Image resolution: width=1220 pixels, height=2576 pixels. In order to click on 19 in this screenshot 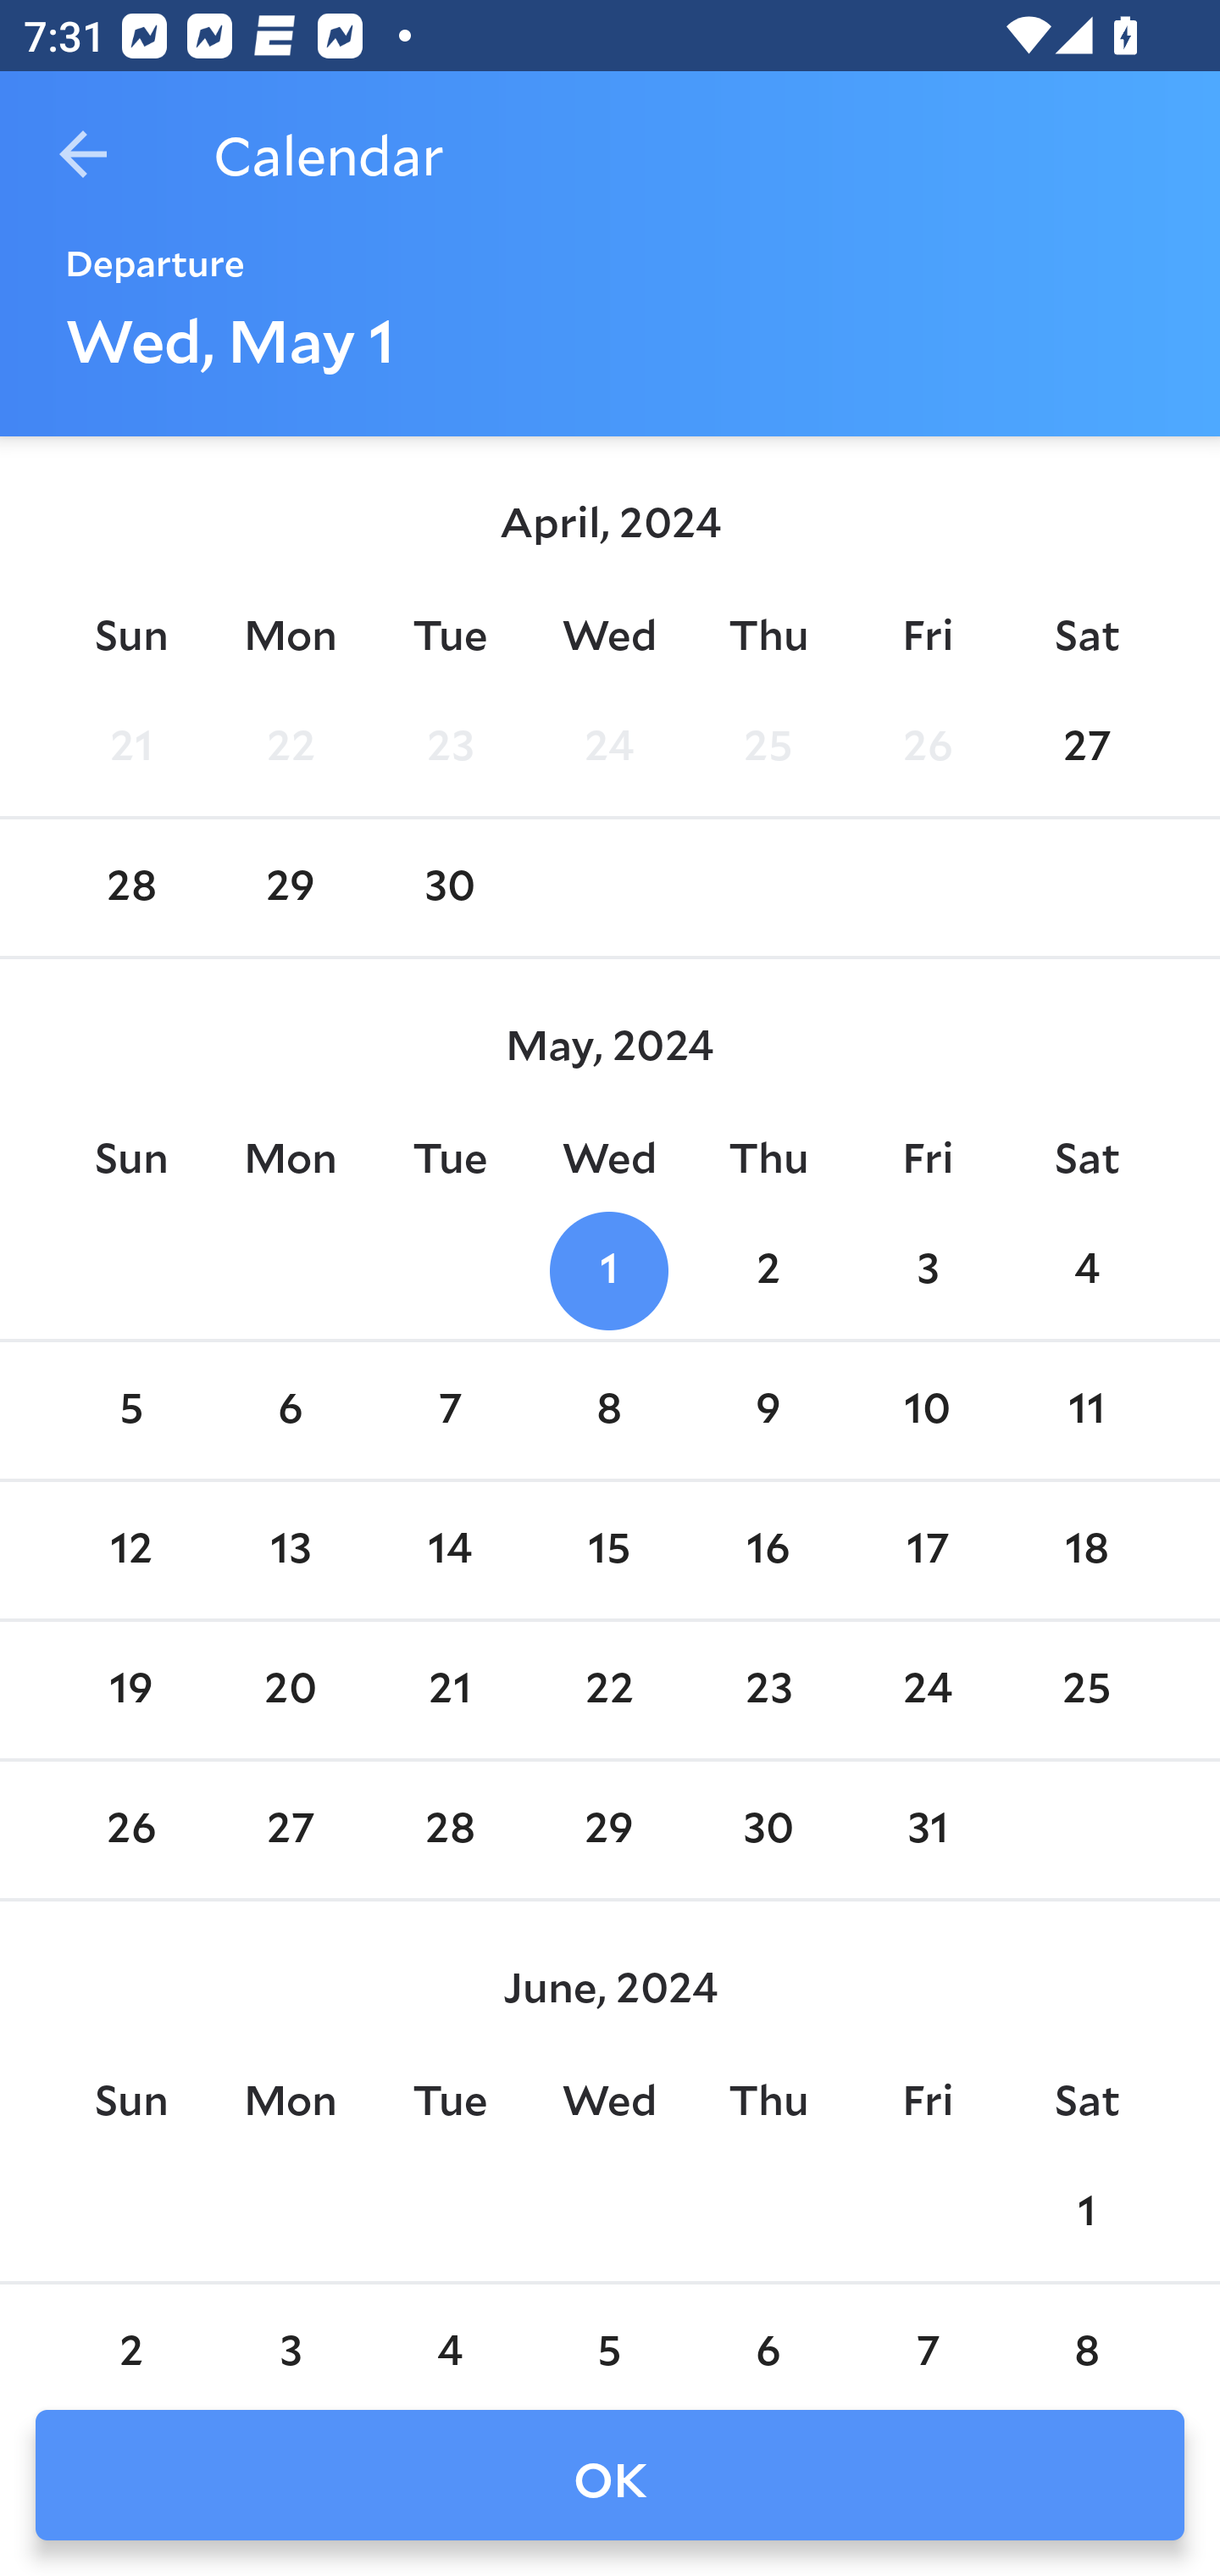, I will do `click(130, 1690)`.